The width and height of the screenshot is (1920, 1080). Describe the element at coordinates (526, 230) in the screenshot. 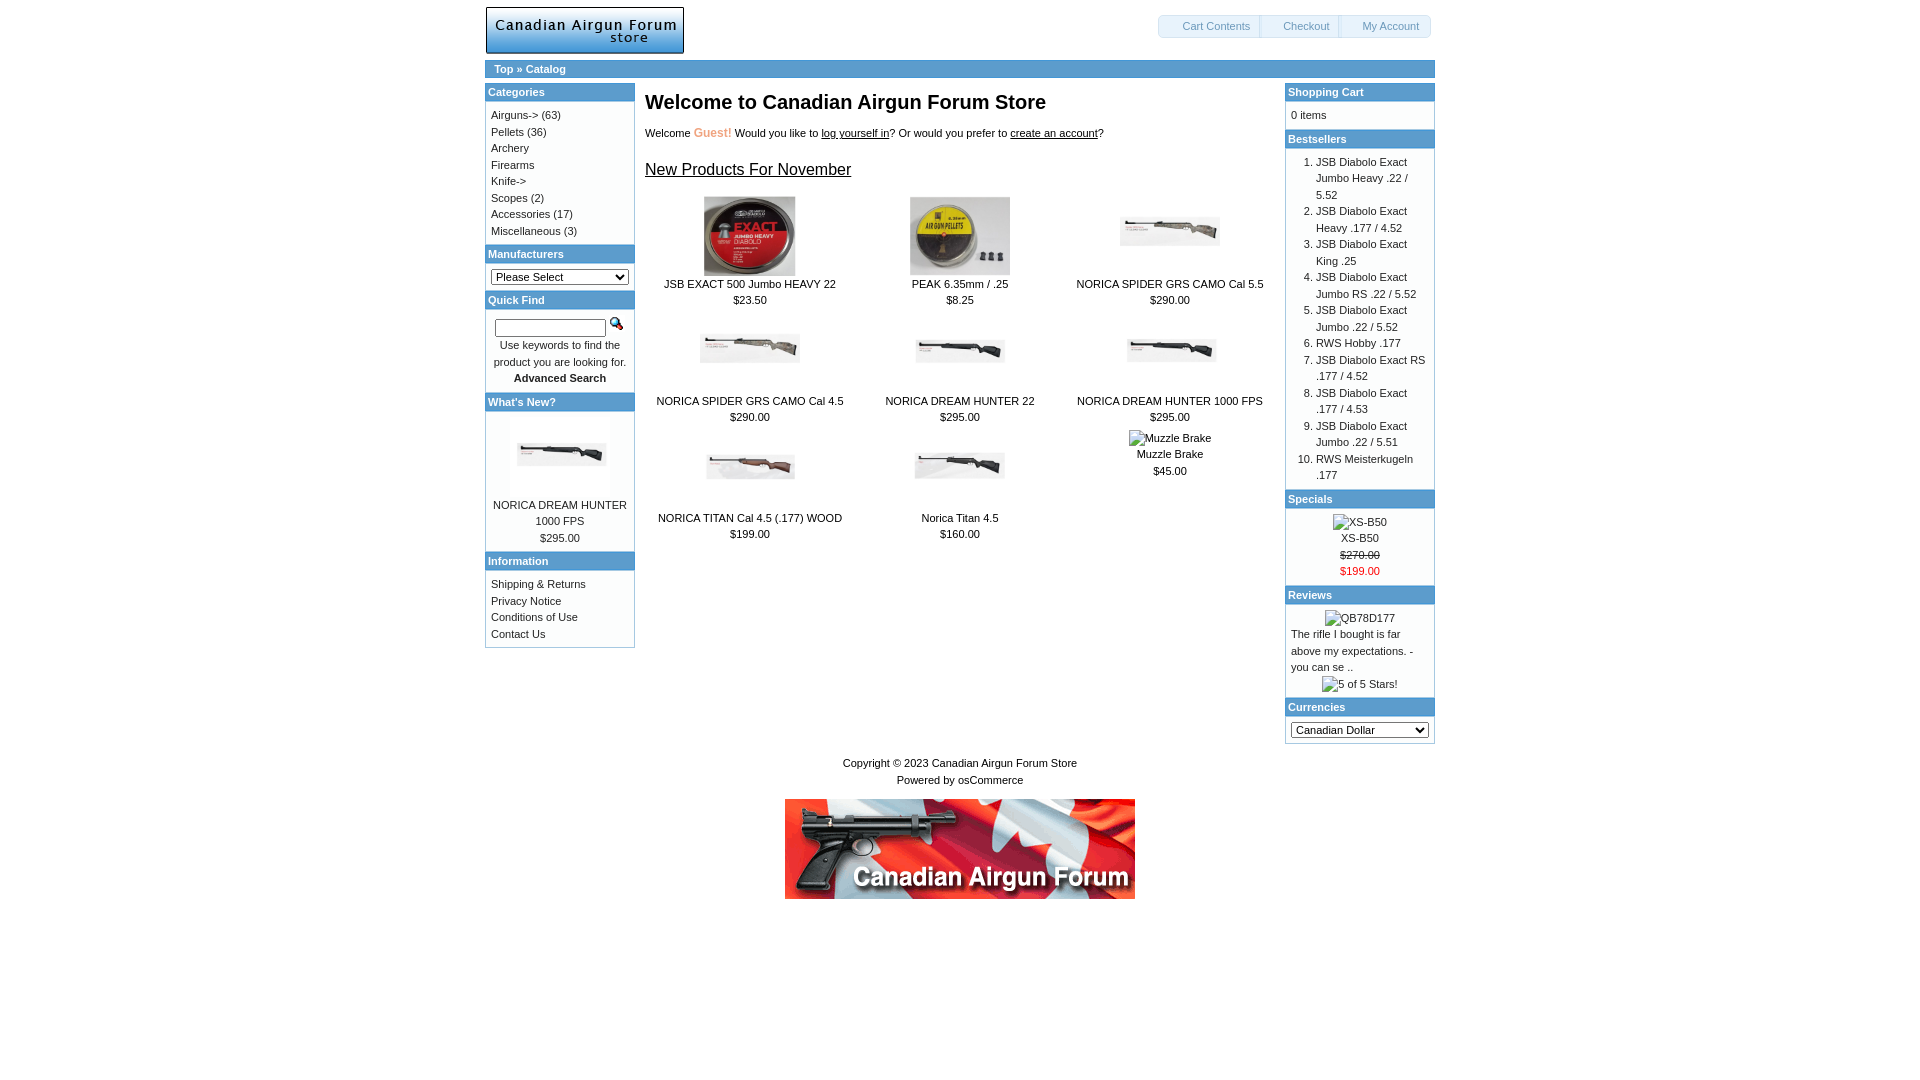

I see `Miscellaneous` at that location.